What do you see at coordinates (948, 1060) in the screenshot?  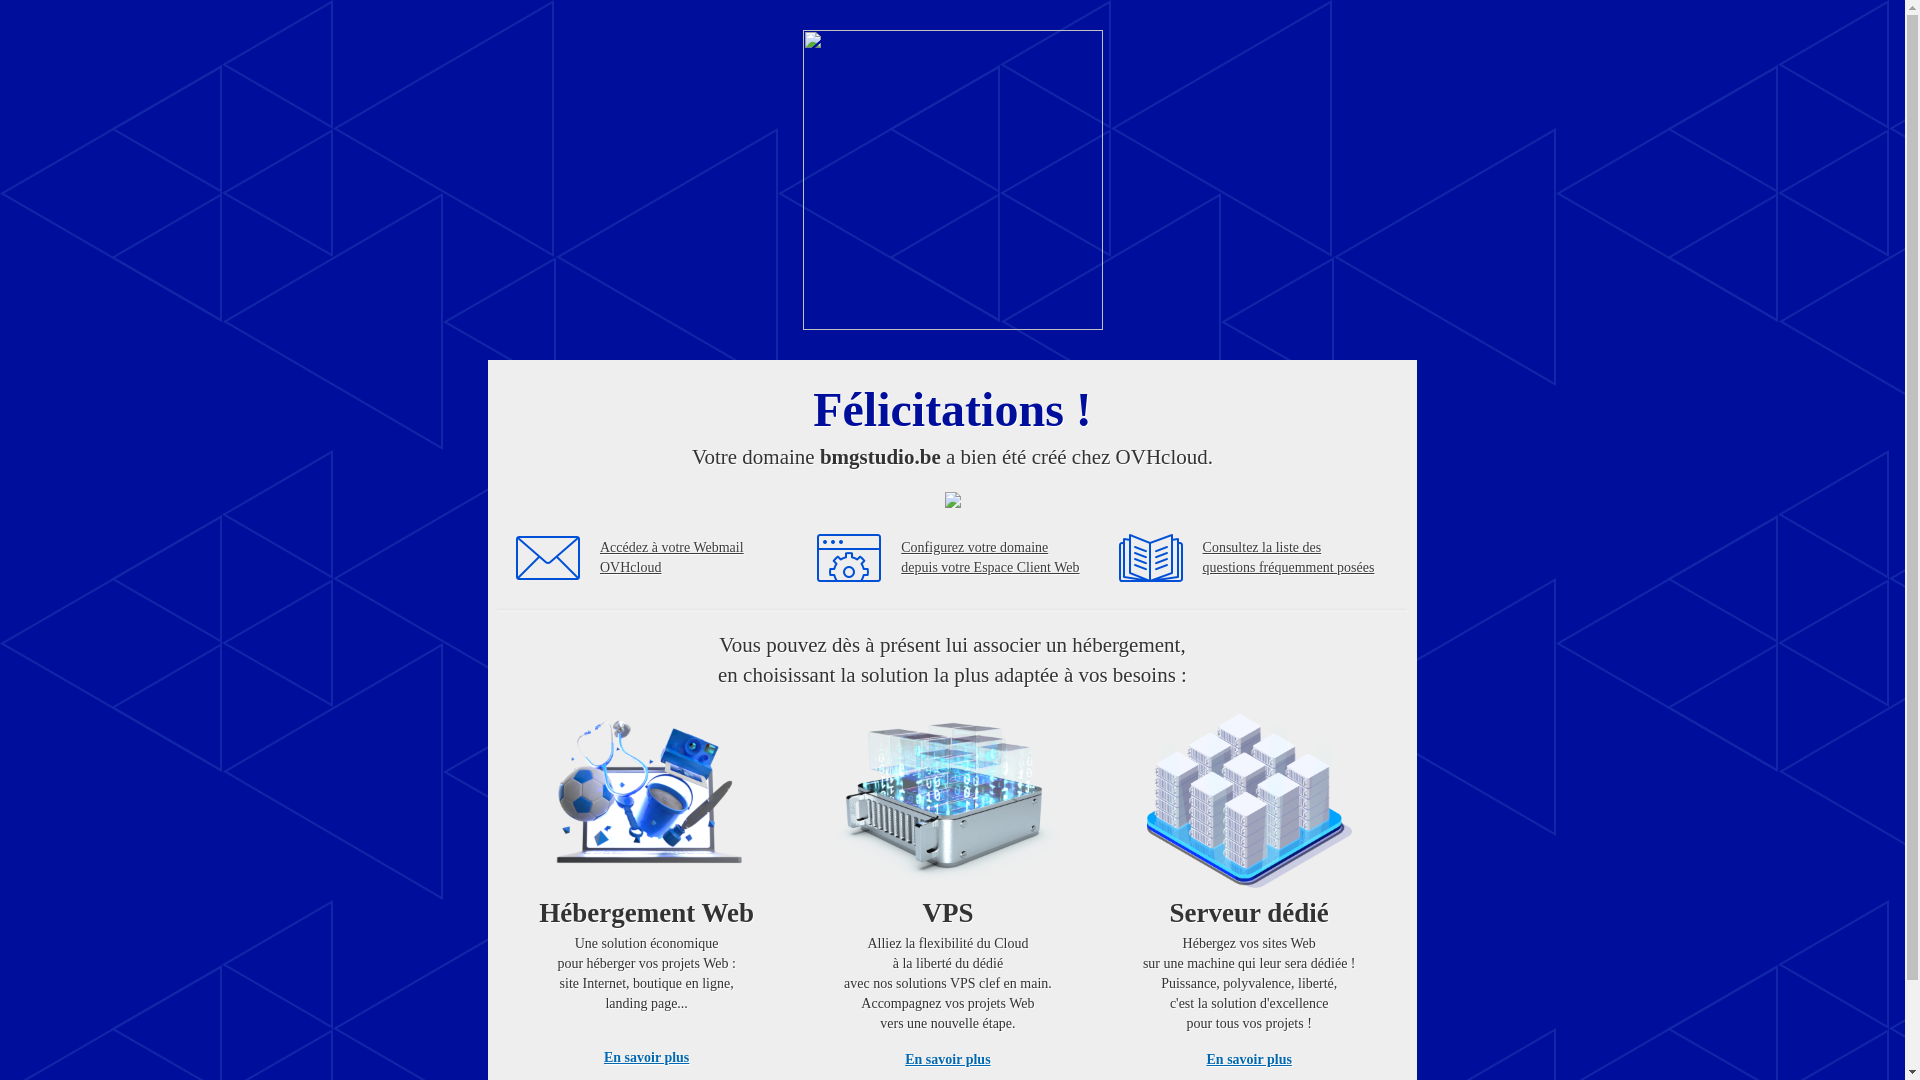 I see `En savoir plus` at bounding box center [948, 1060].